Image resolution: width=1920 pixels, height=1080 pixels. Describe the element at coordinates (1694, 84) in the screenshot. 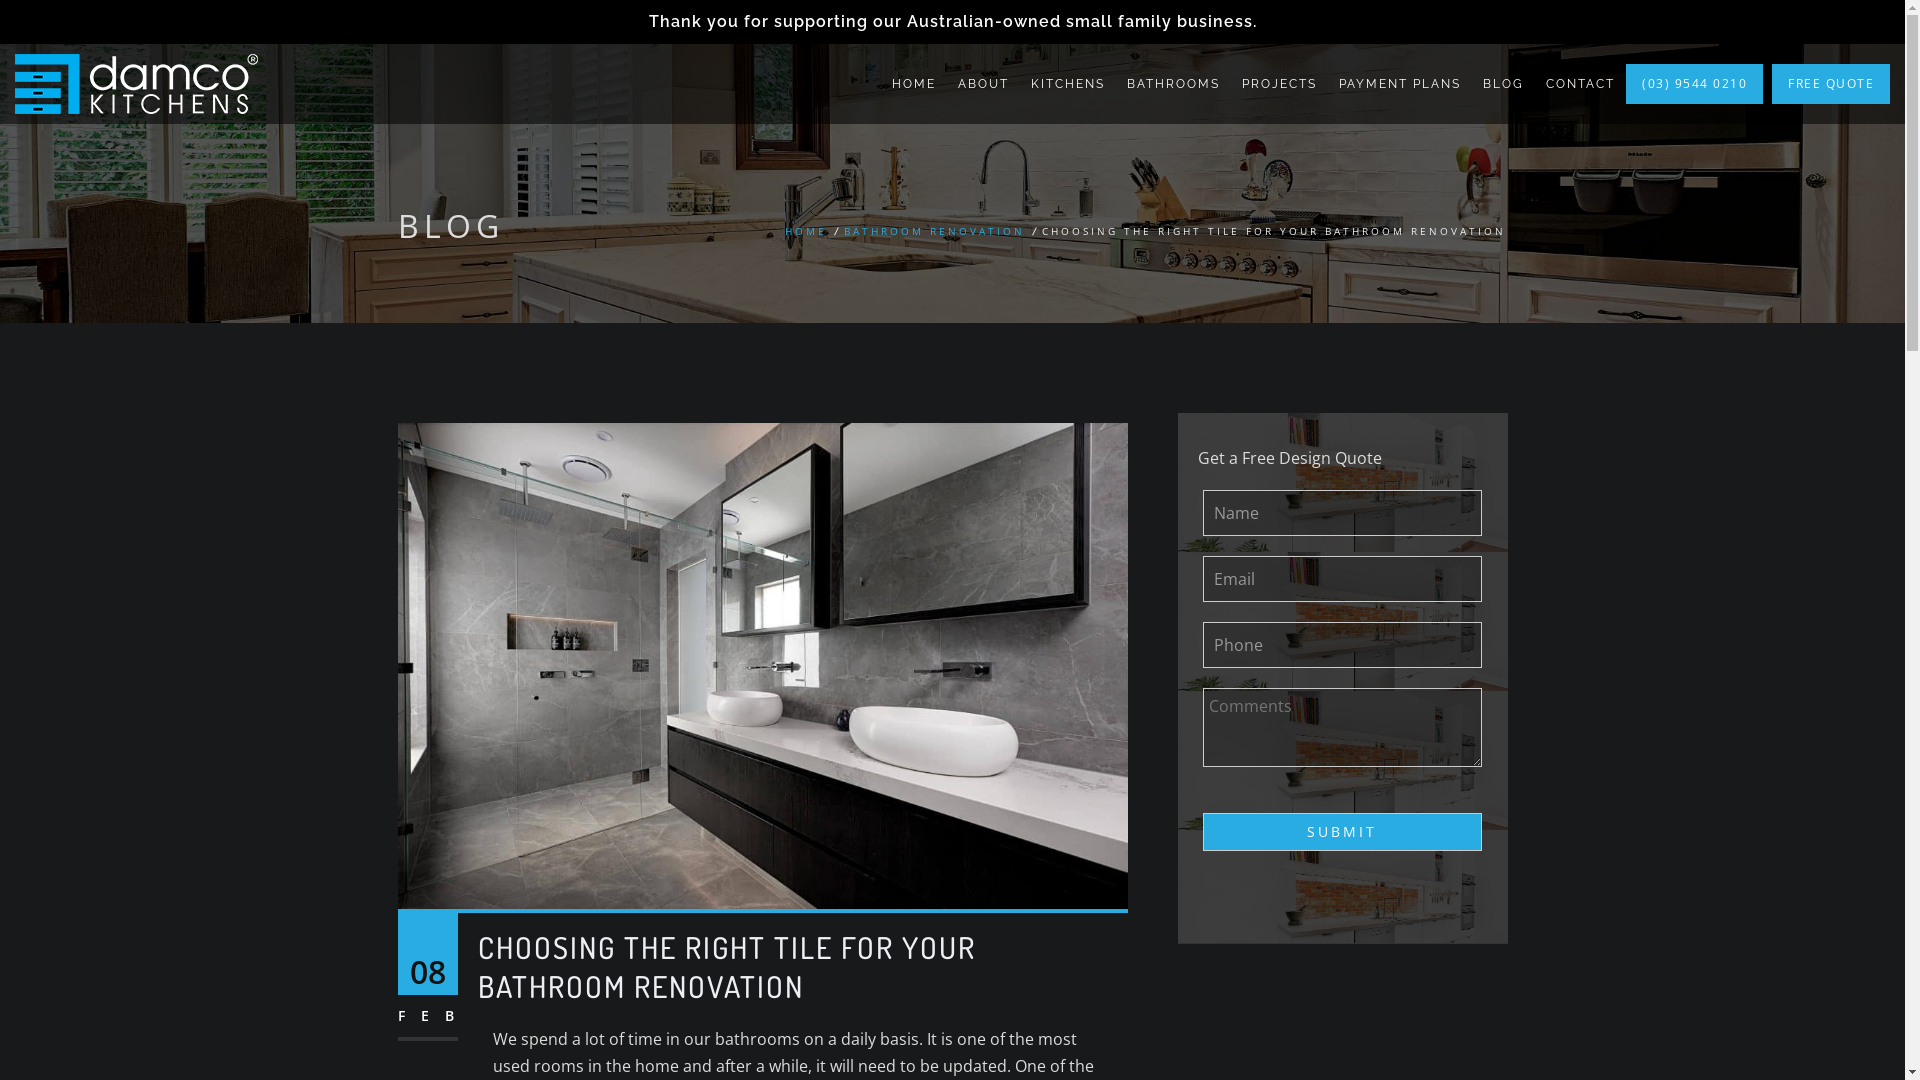

I see `(03) 9544 0210` at that location.